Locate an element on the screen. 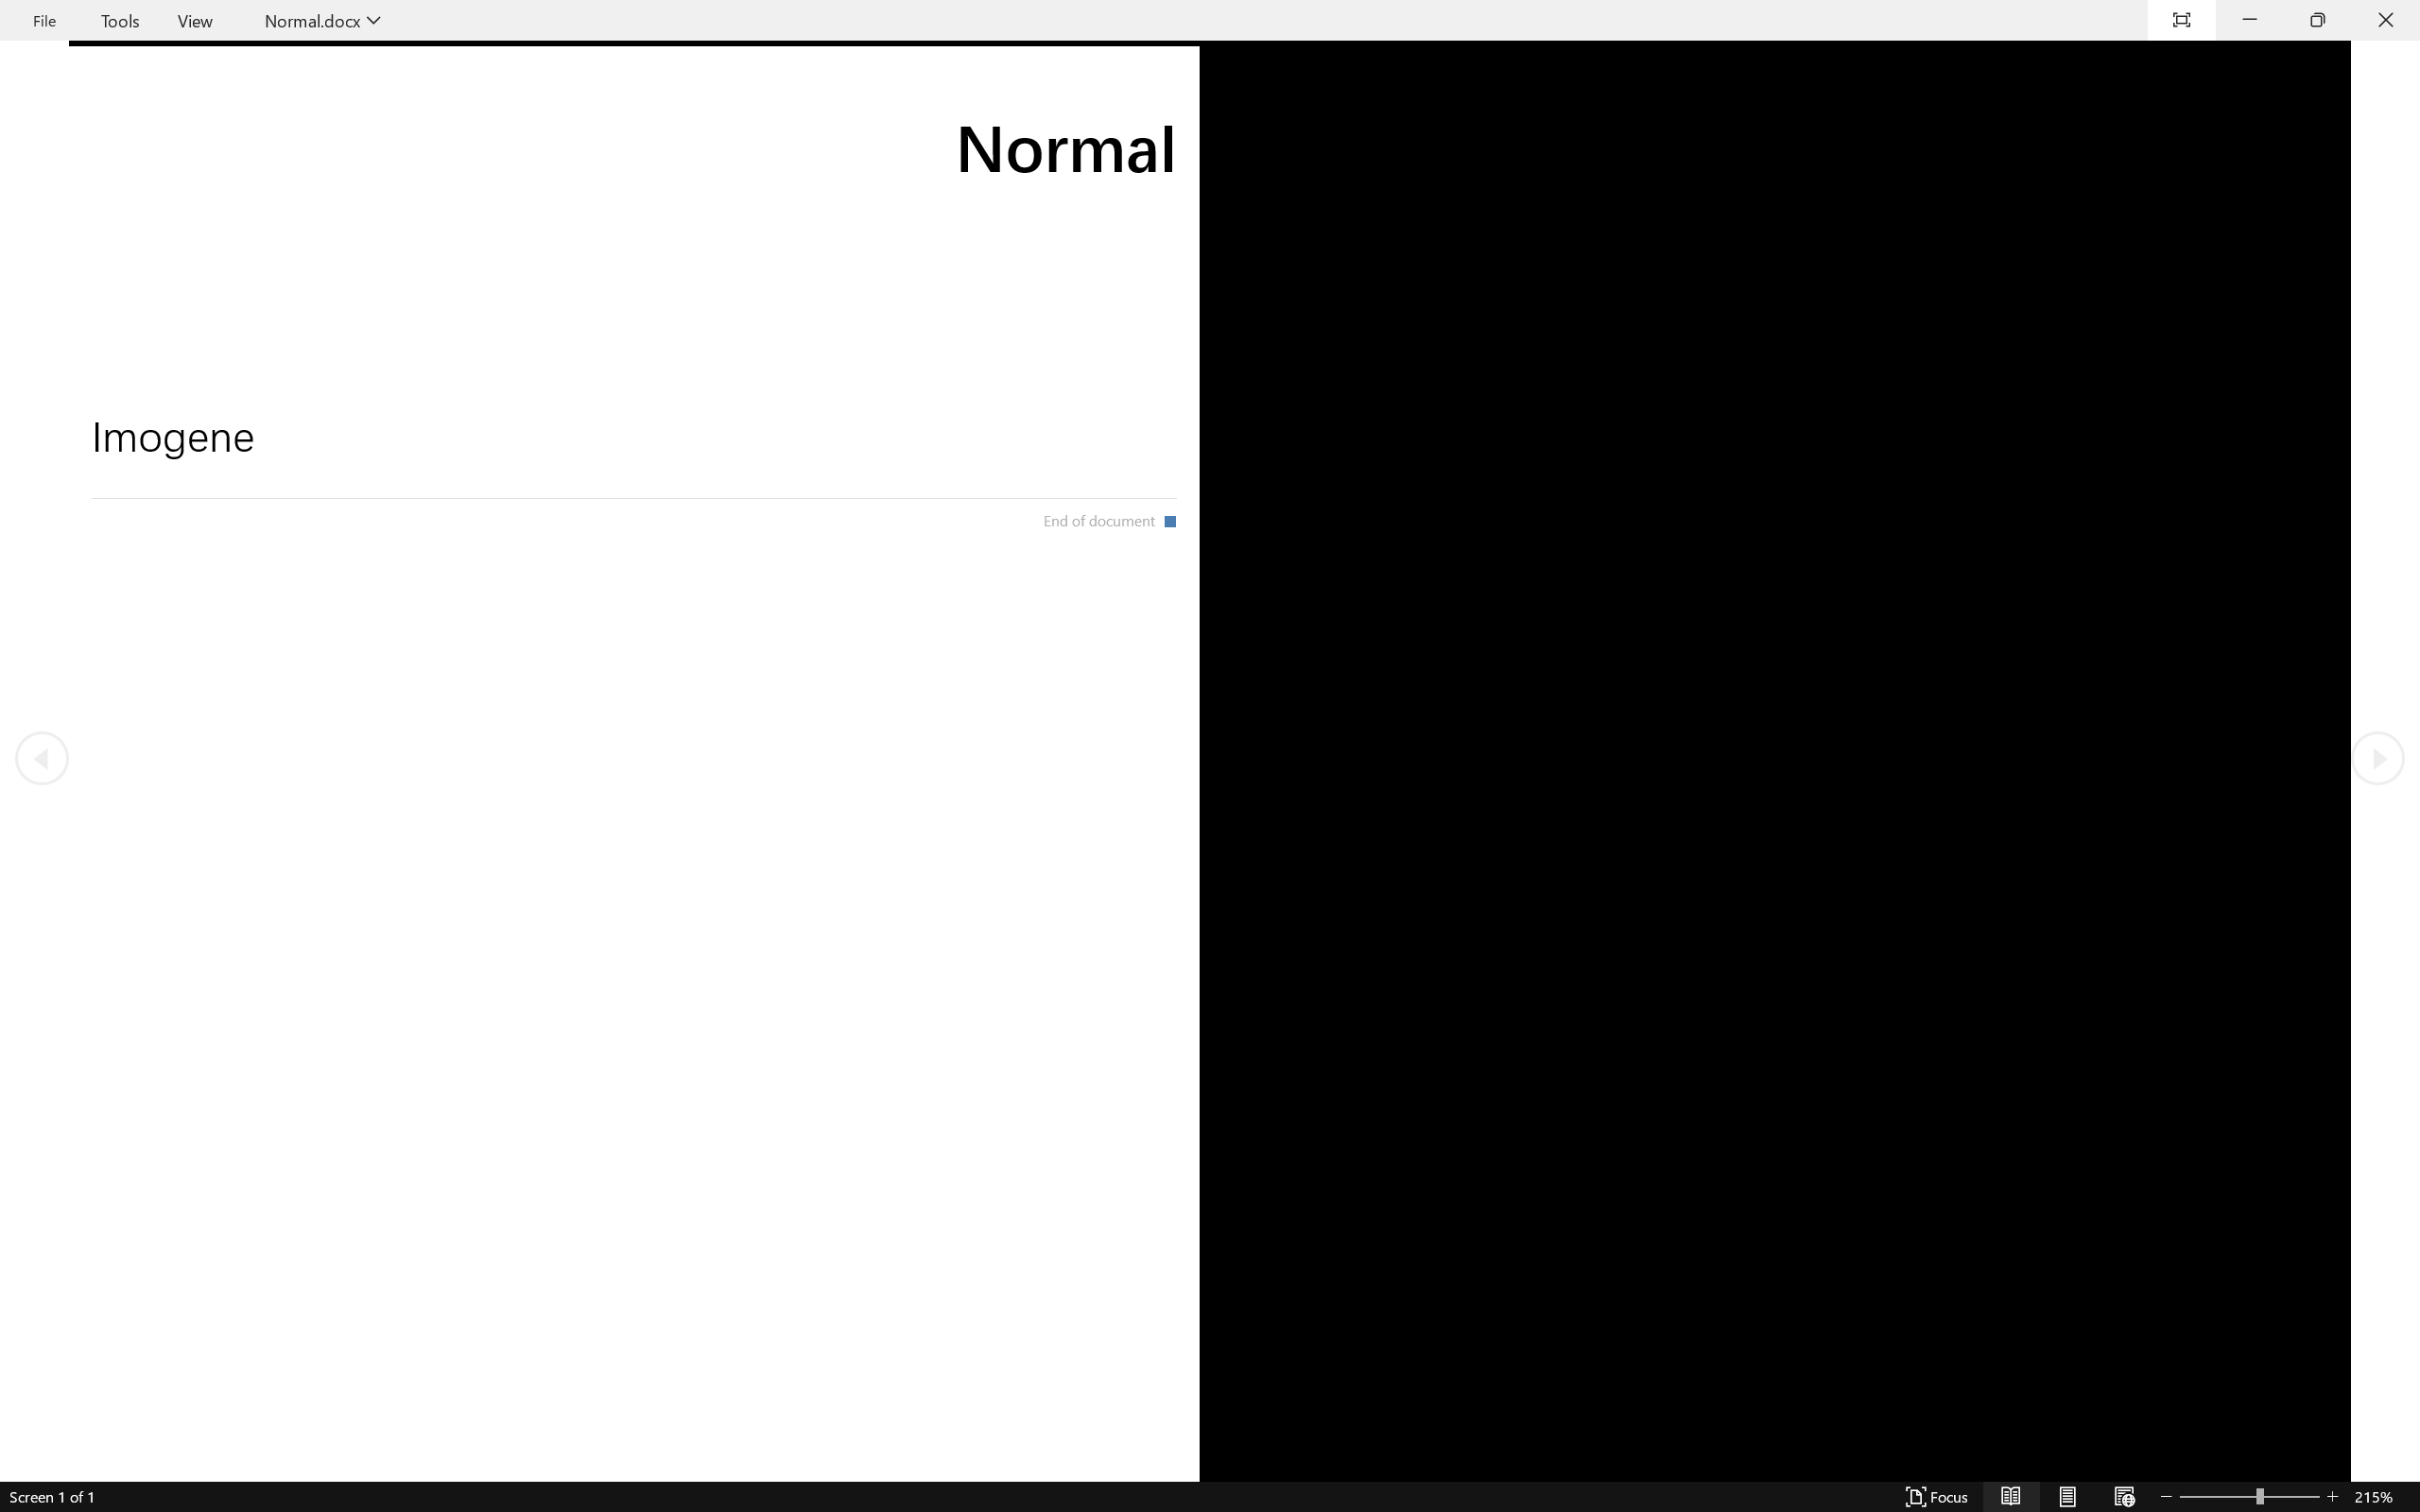 The image size is (2420, 1512). Line Arrow is located at coordinates (960, 84).